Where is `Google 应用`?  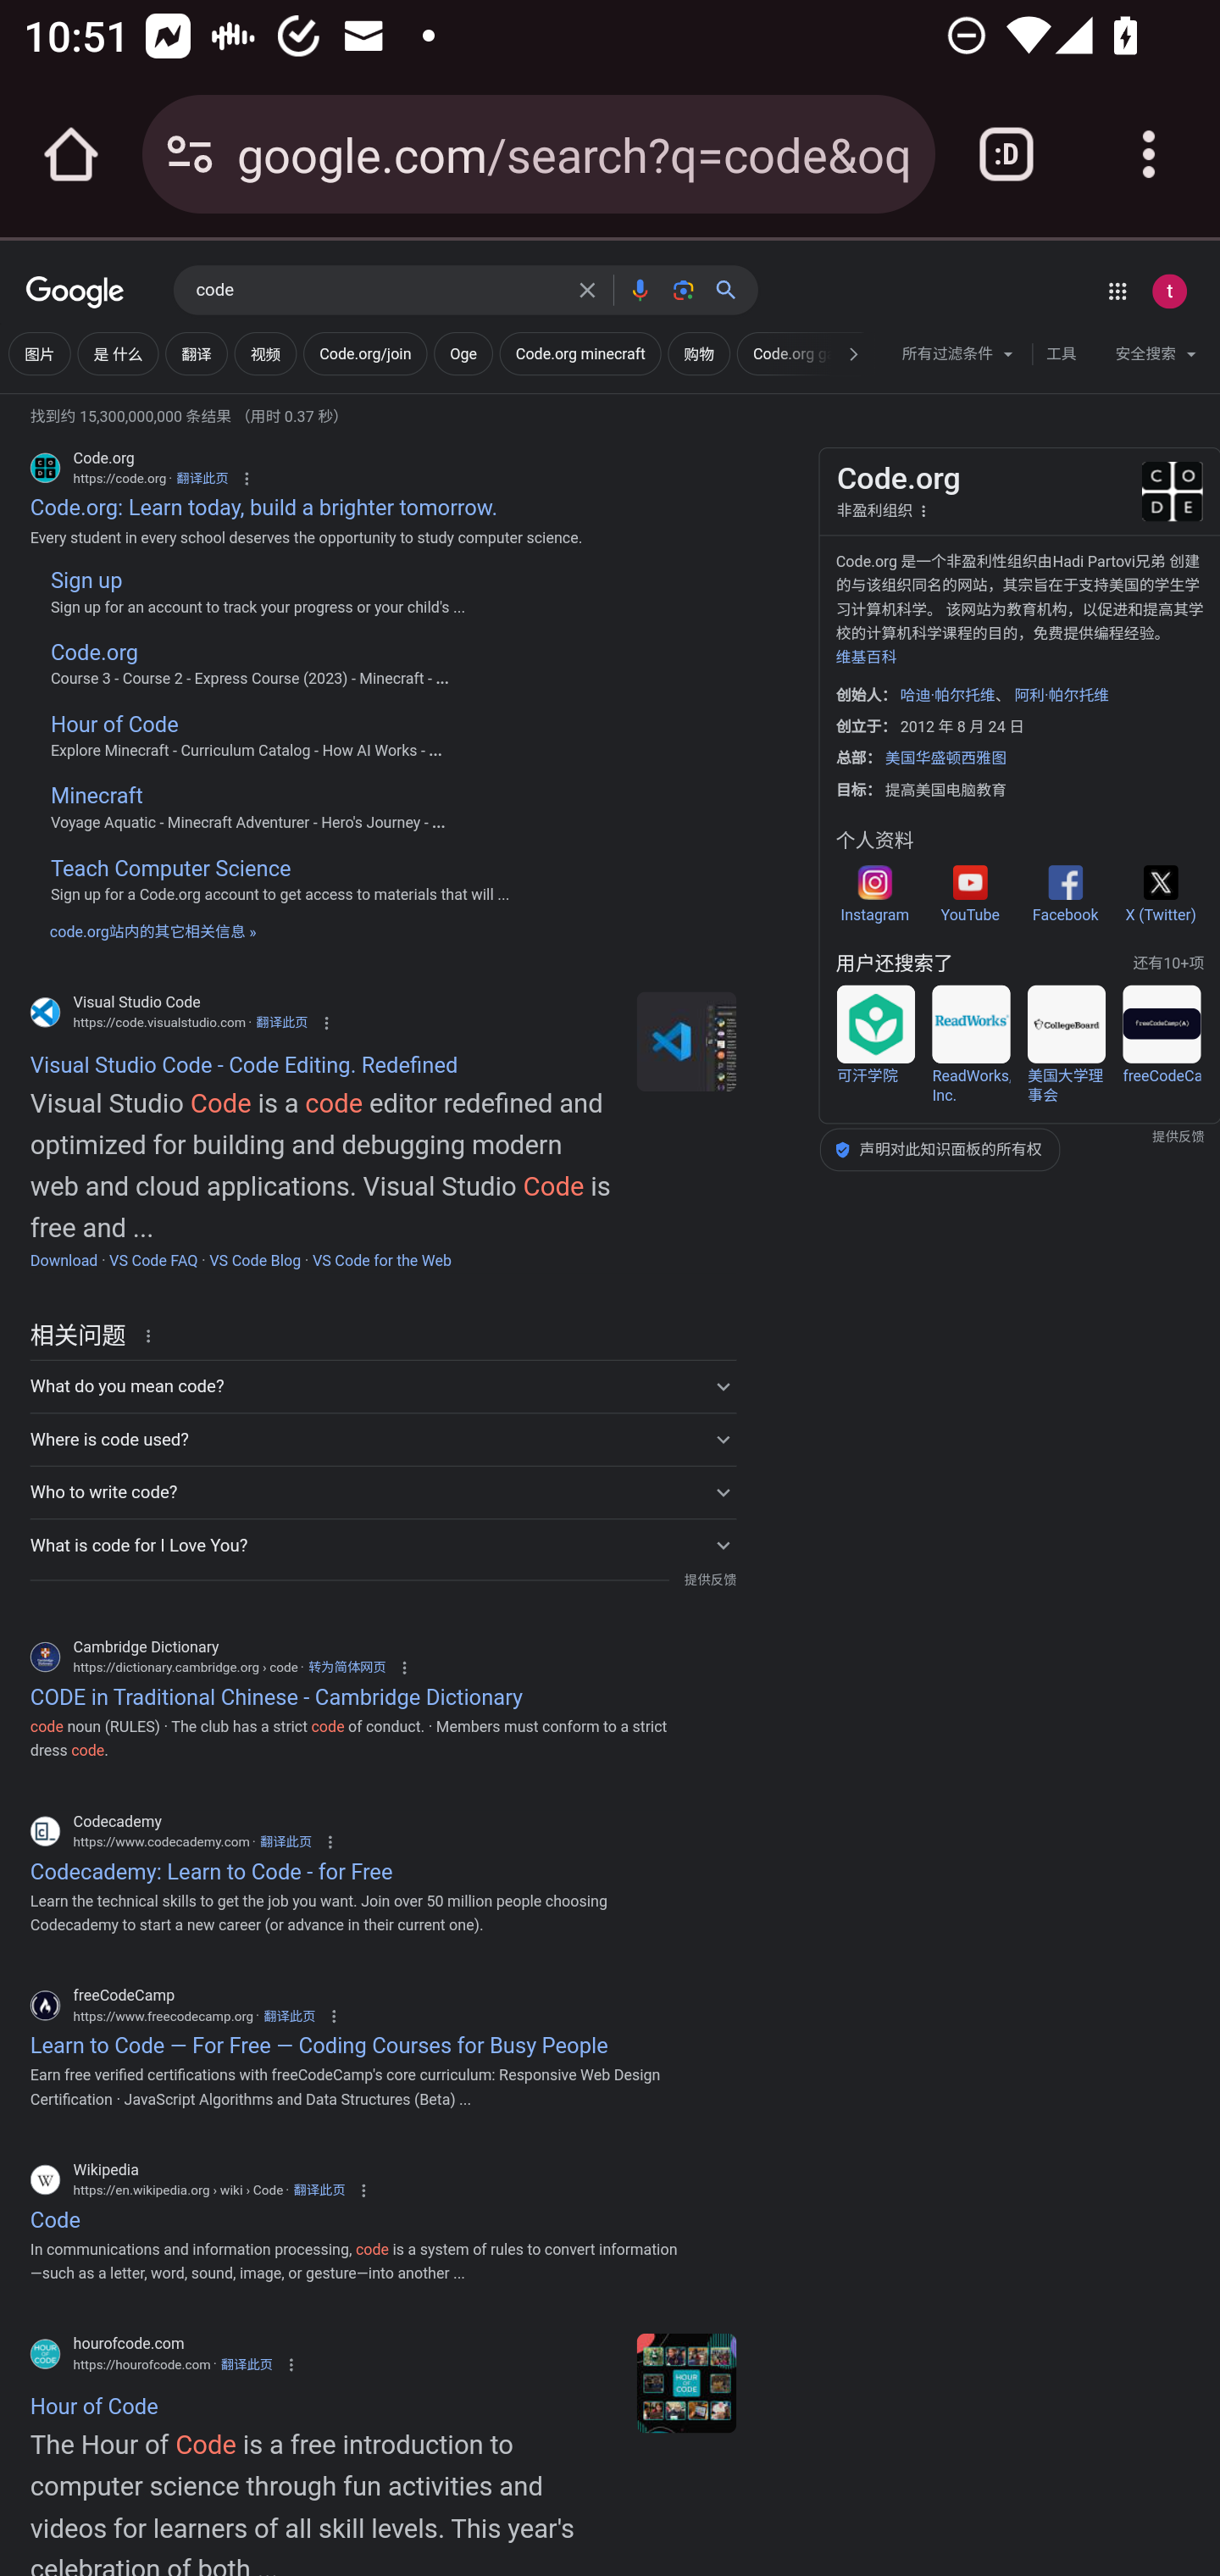
Google 应用 is located at coordinates (1117, 291).